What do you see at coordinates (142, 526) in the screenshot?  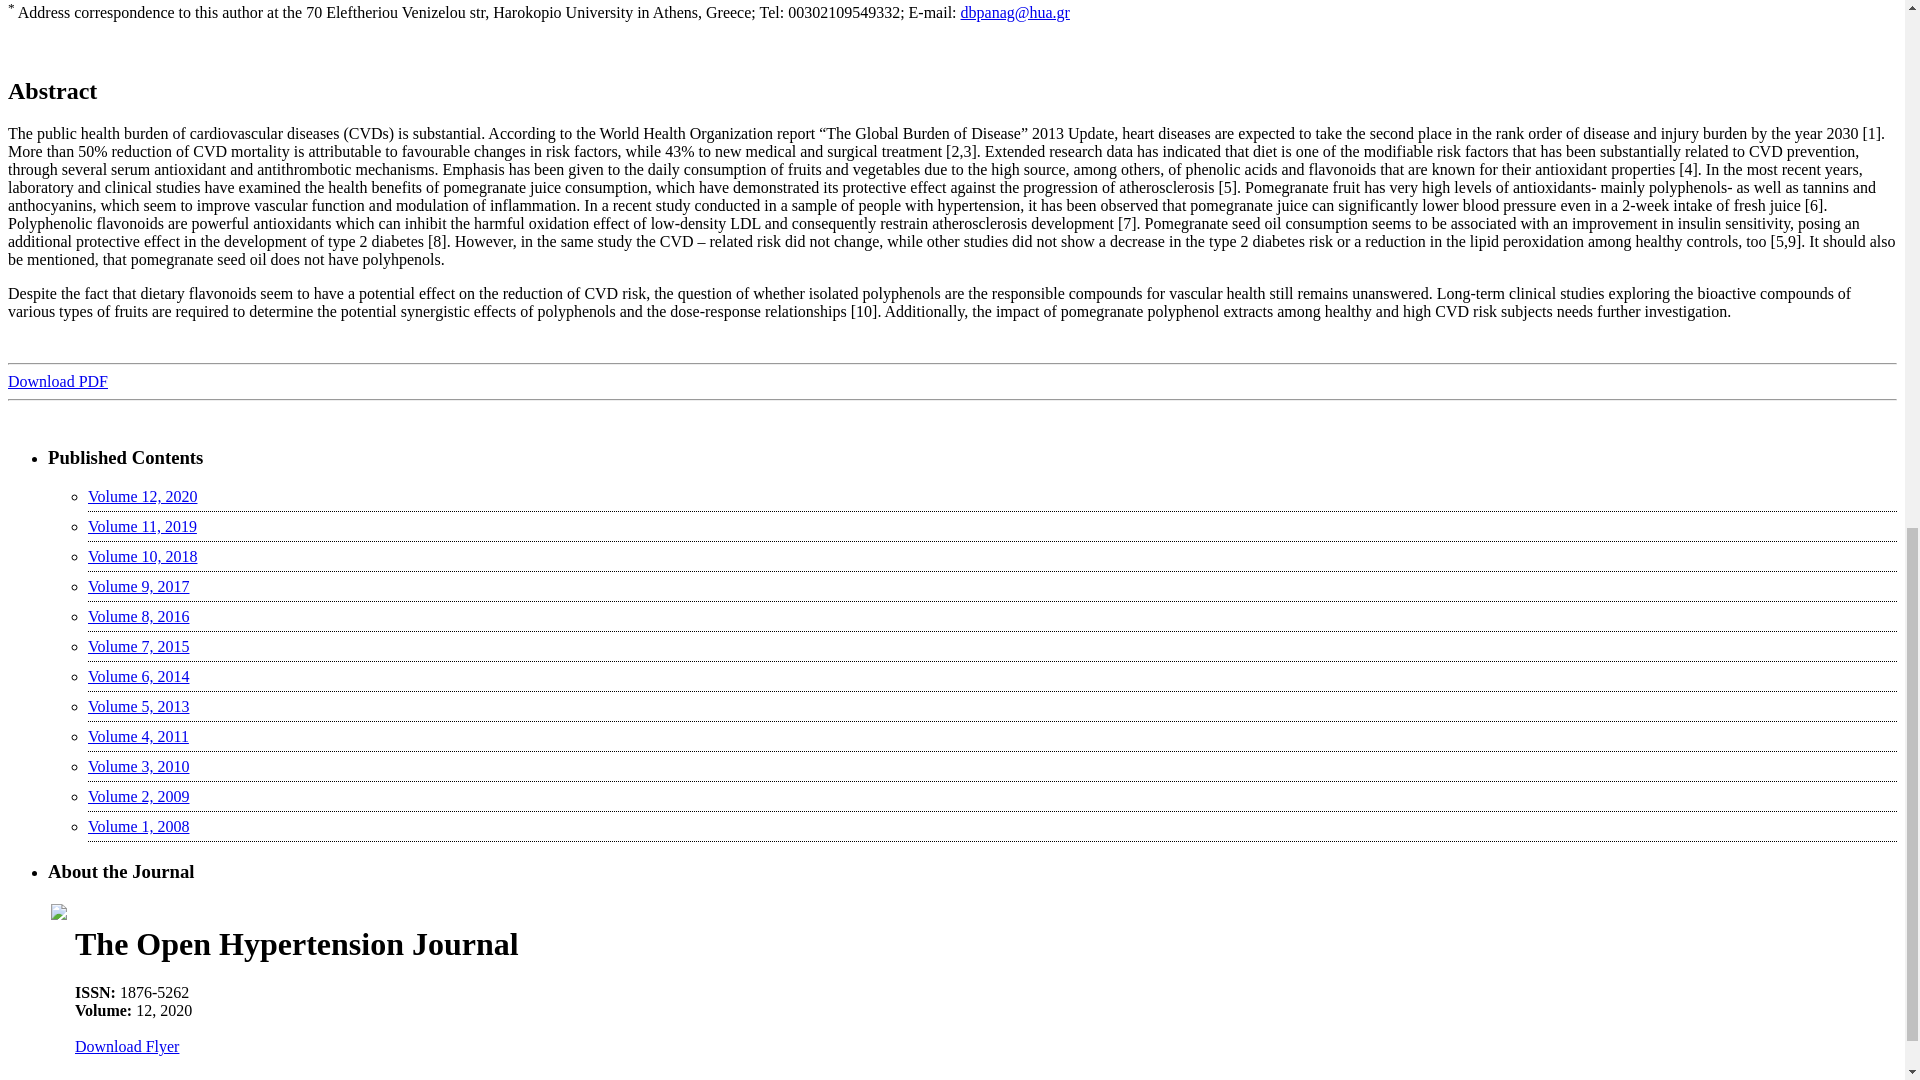 I see `Volume 11, 2019` at bounding box center [142, 526].